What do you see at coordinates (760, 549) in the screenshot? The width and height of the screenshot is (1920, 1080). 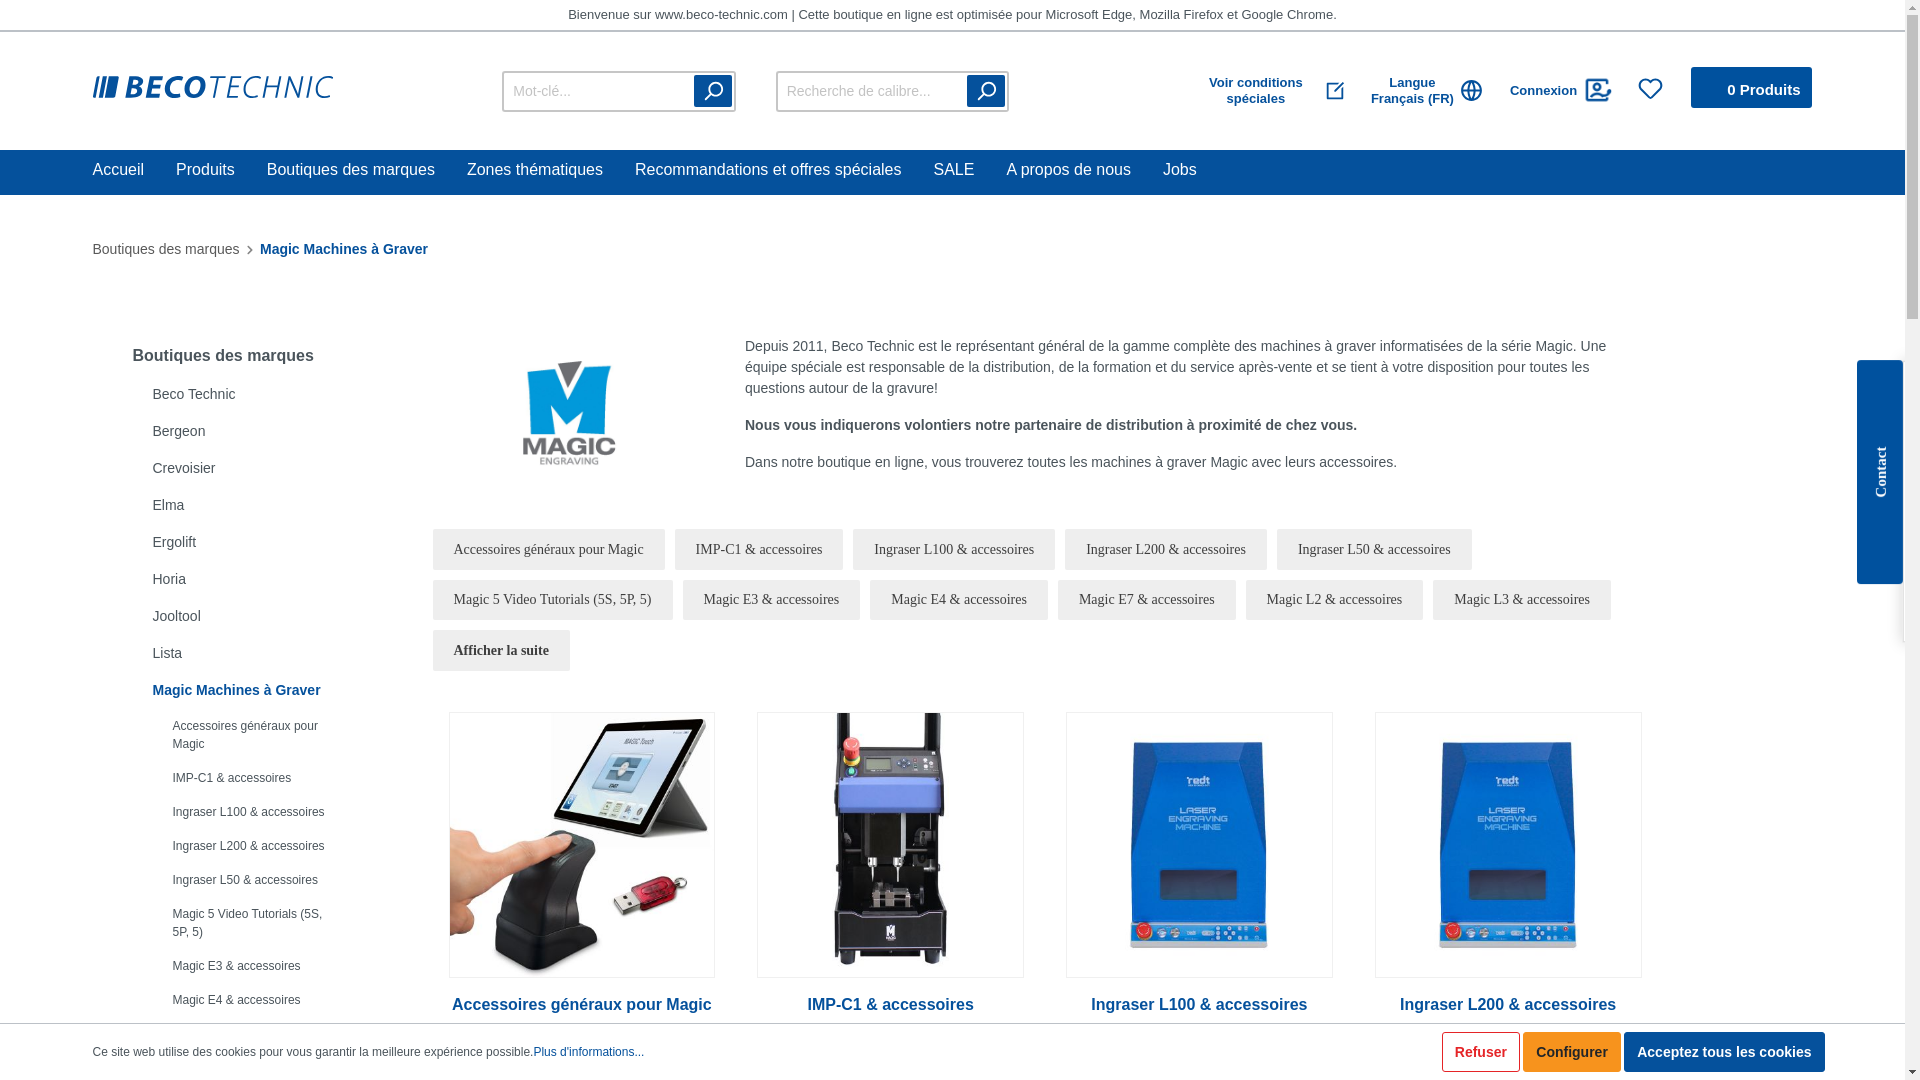 I see `IMP-C1 & accessoires` at bounding box center [760, 549].